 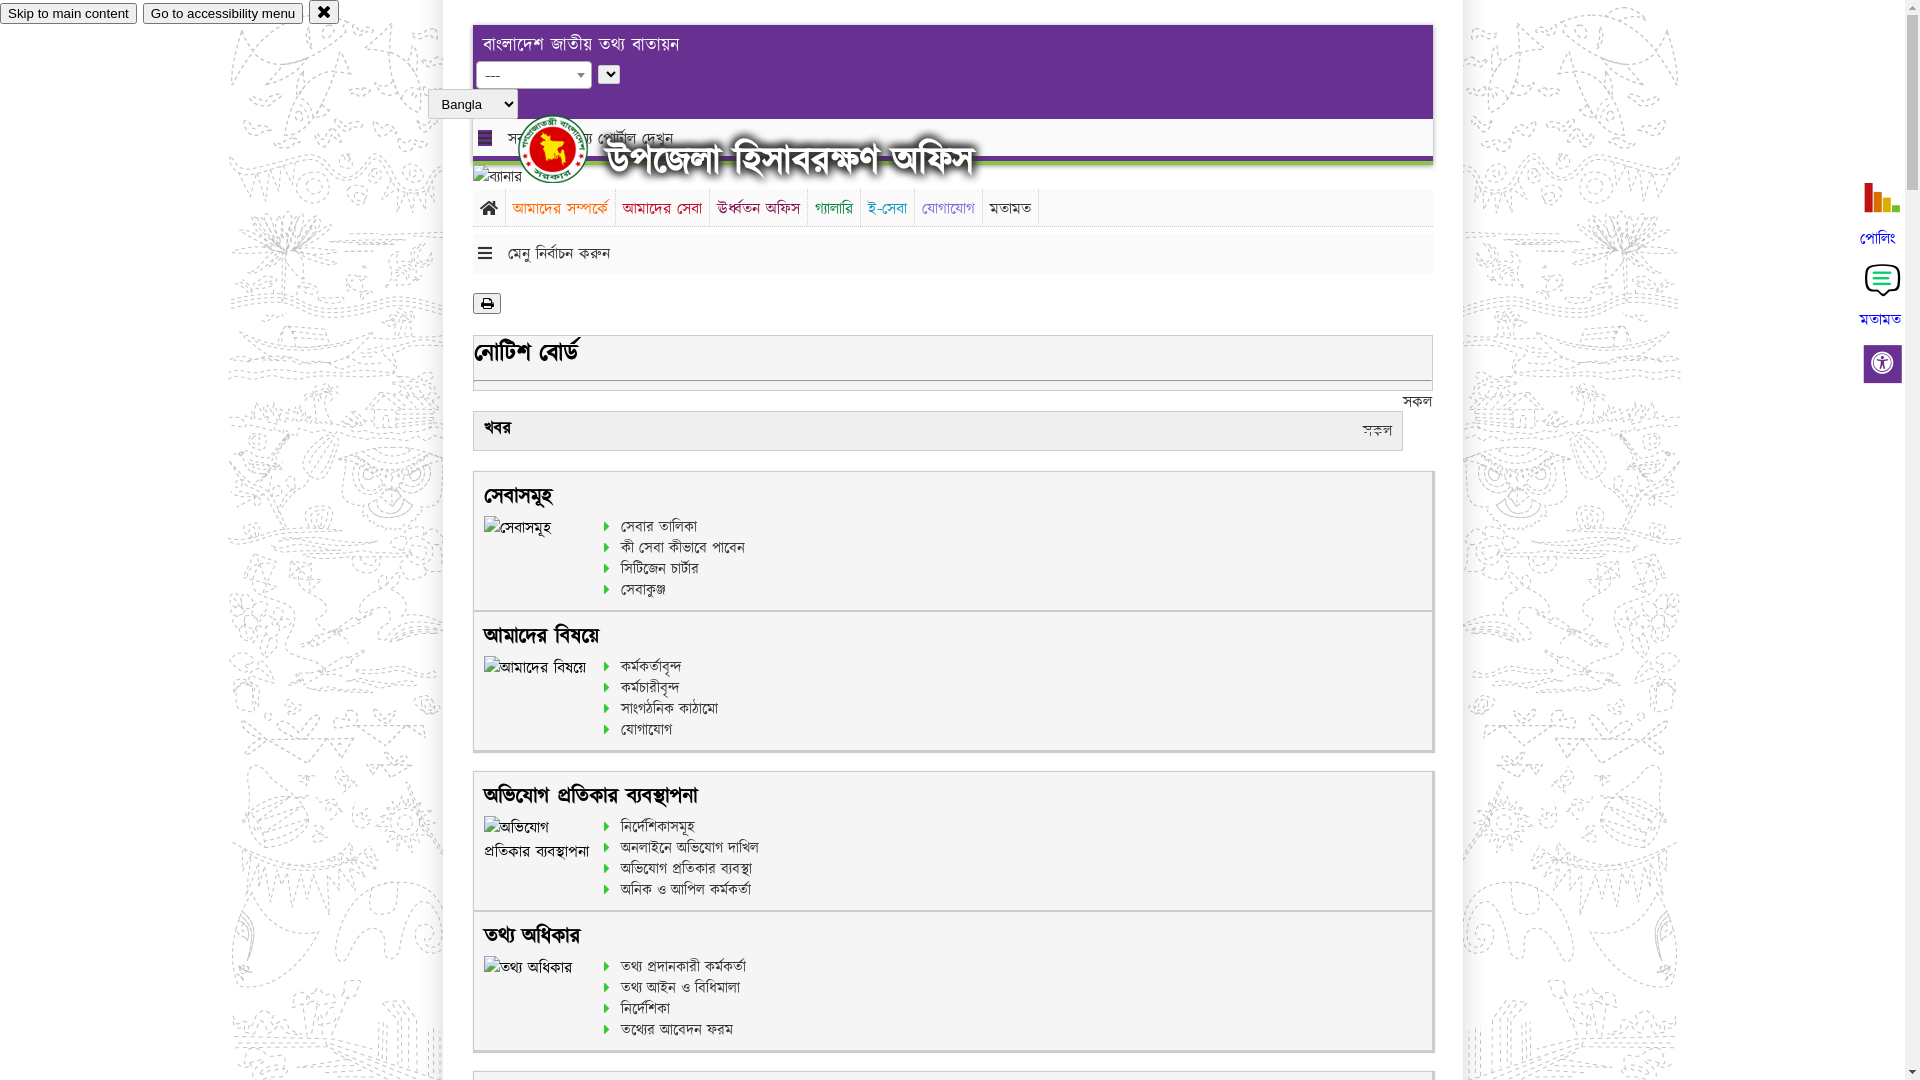 What do you see at coordinates (570, 149) in the screenshot?
I see `
                
            ` at bounding box center [570, 149].